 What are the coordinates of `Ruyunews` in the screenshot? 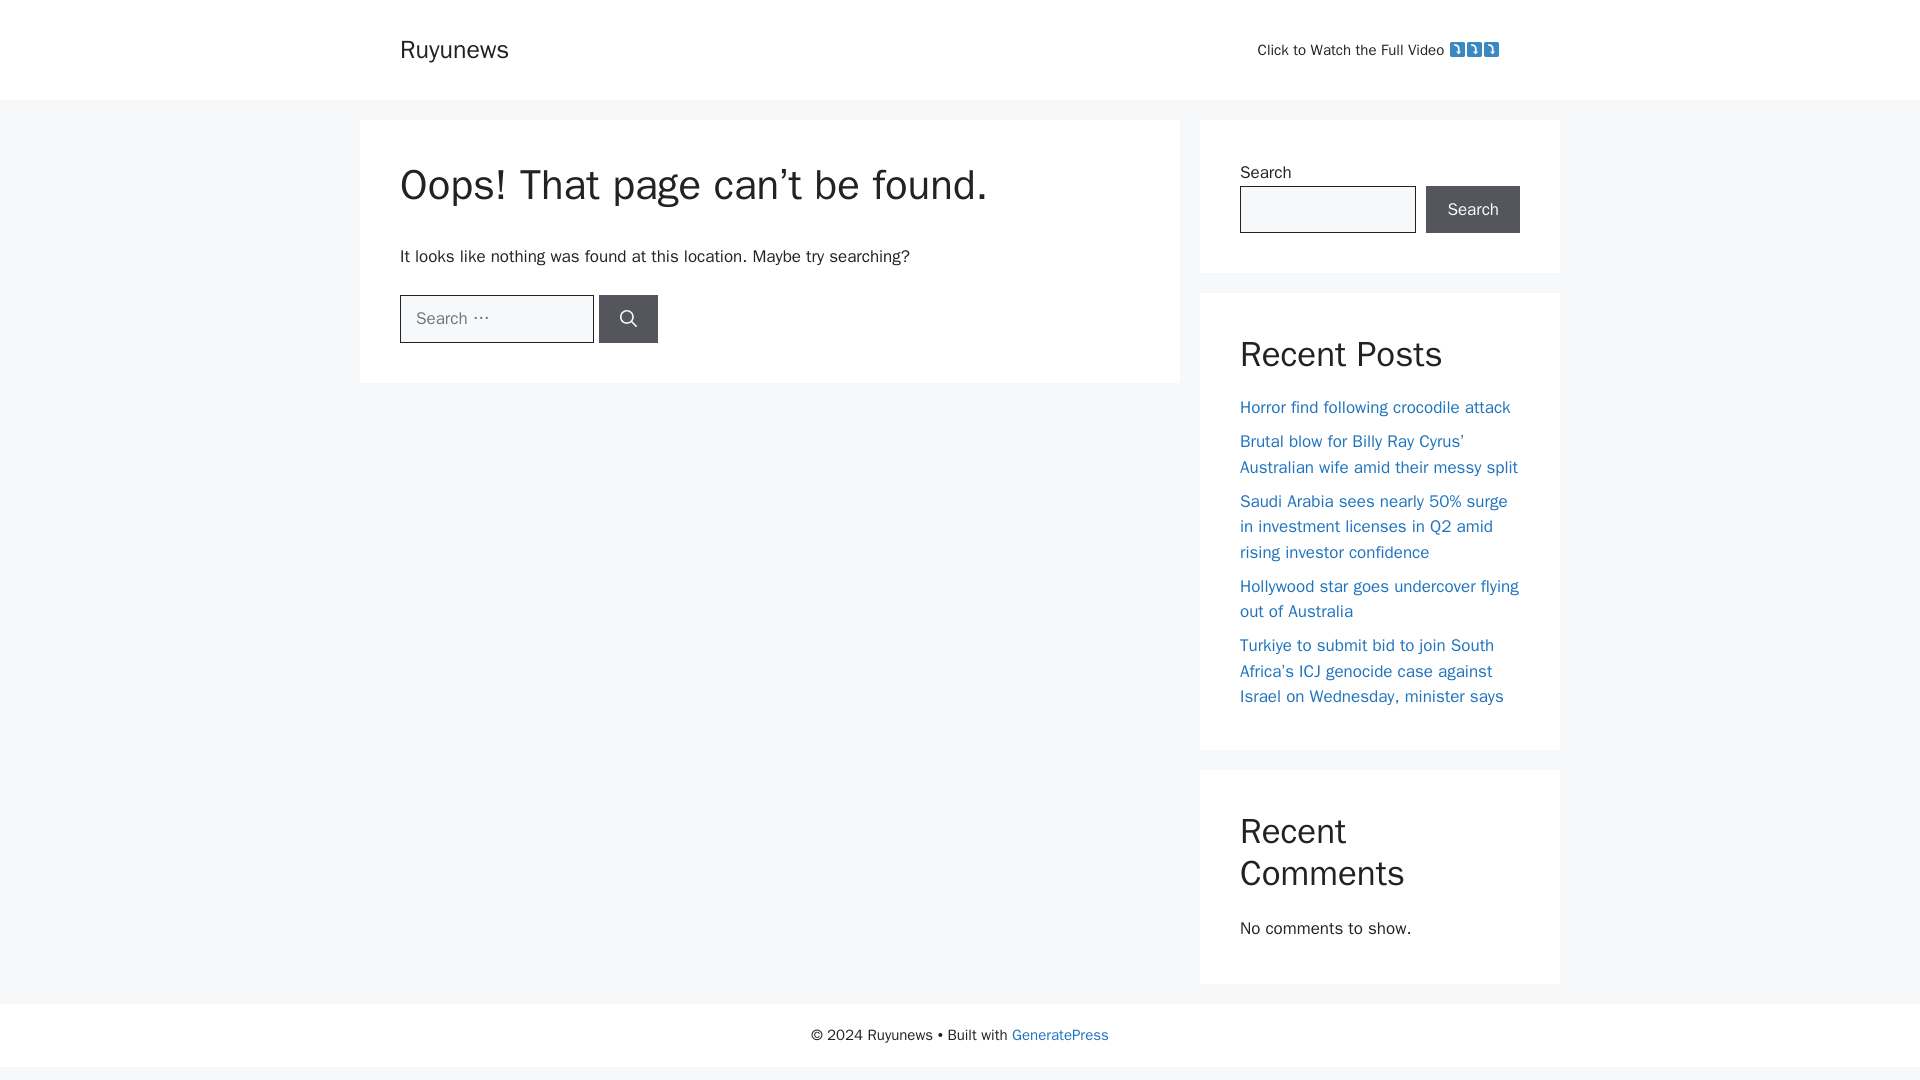 It's located at (454, 48).